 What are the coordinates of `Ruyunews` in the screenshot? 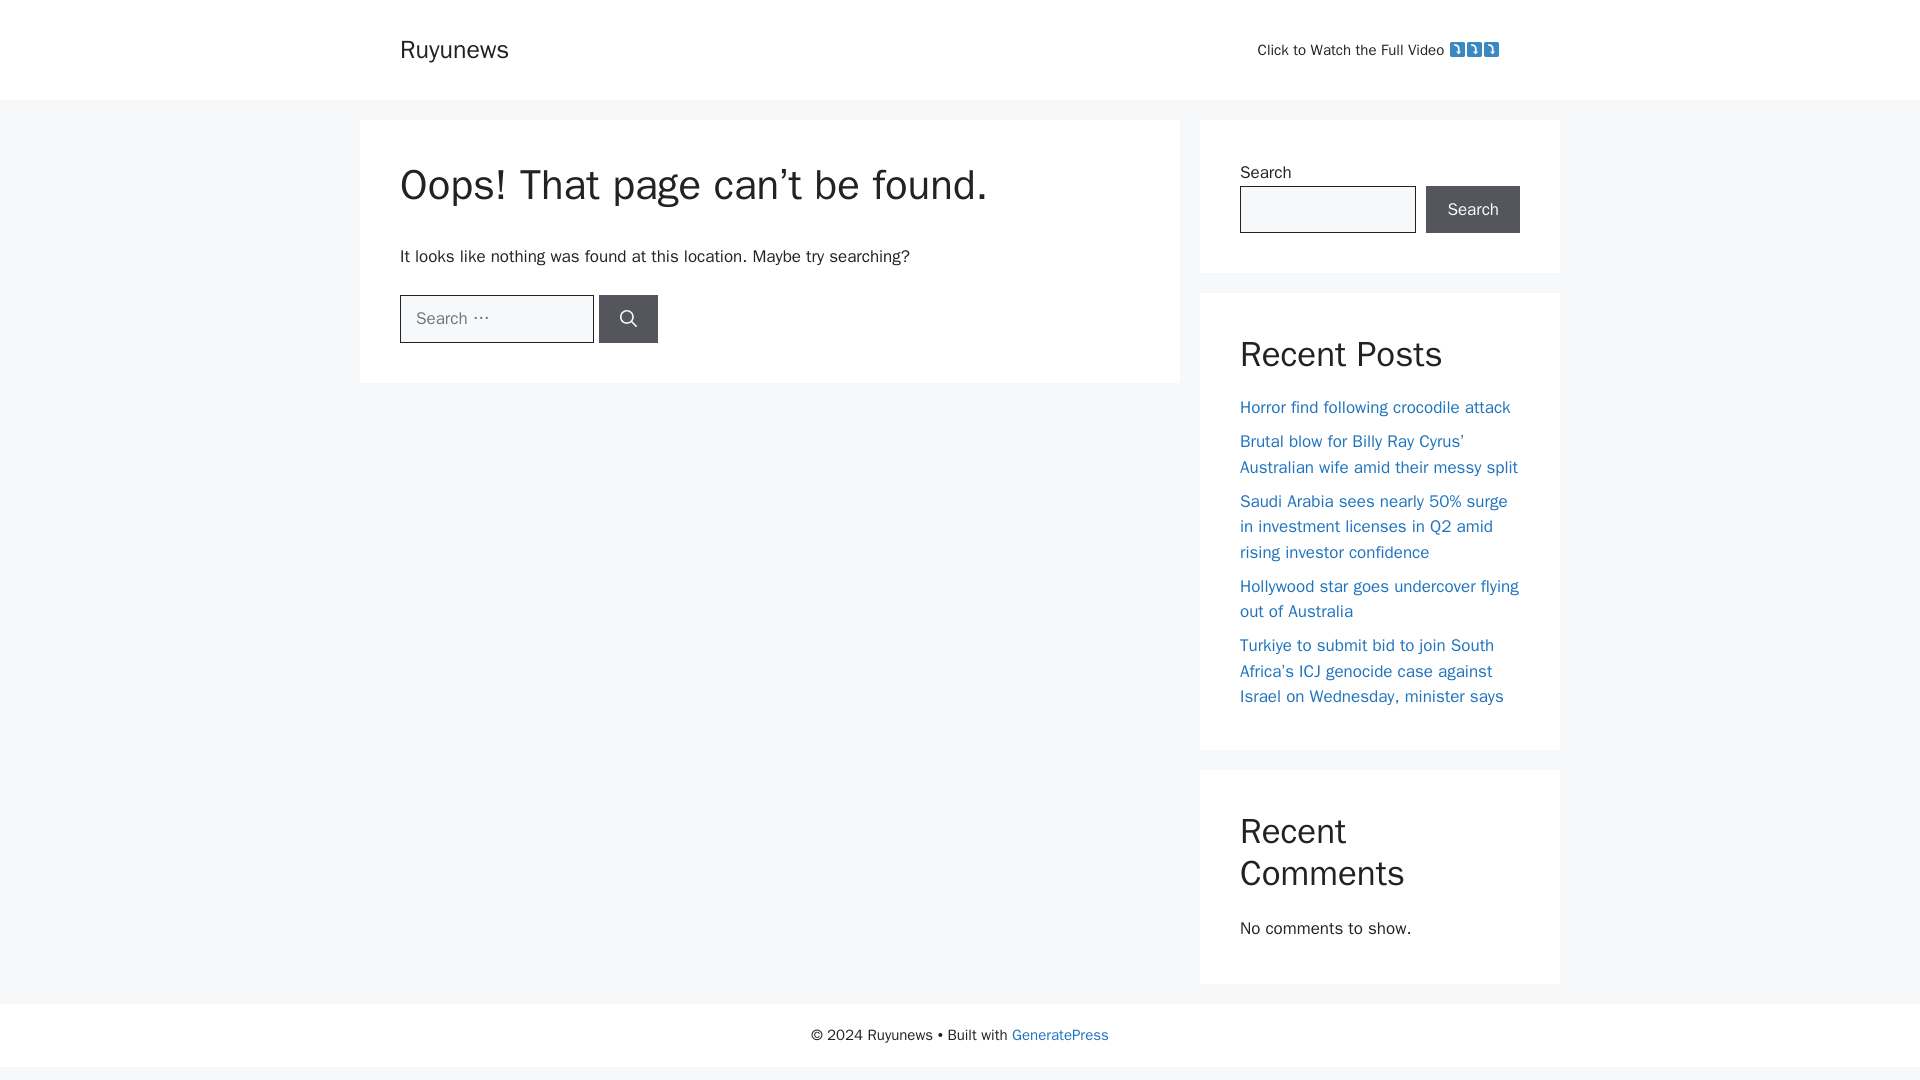 It's located at (454, 48).